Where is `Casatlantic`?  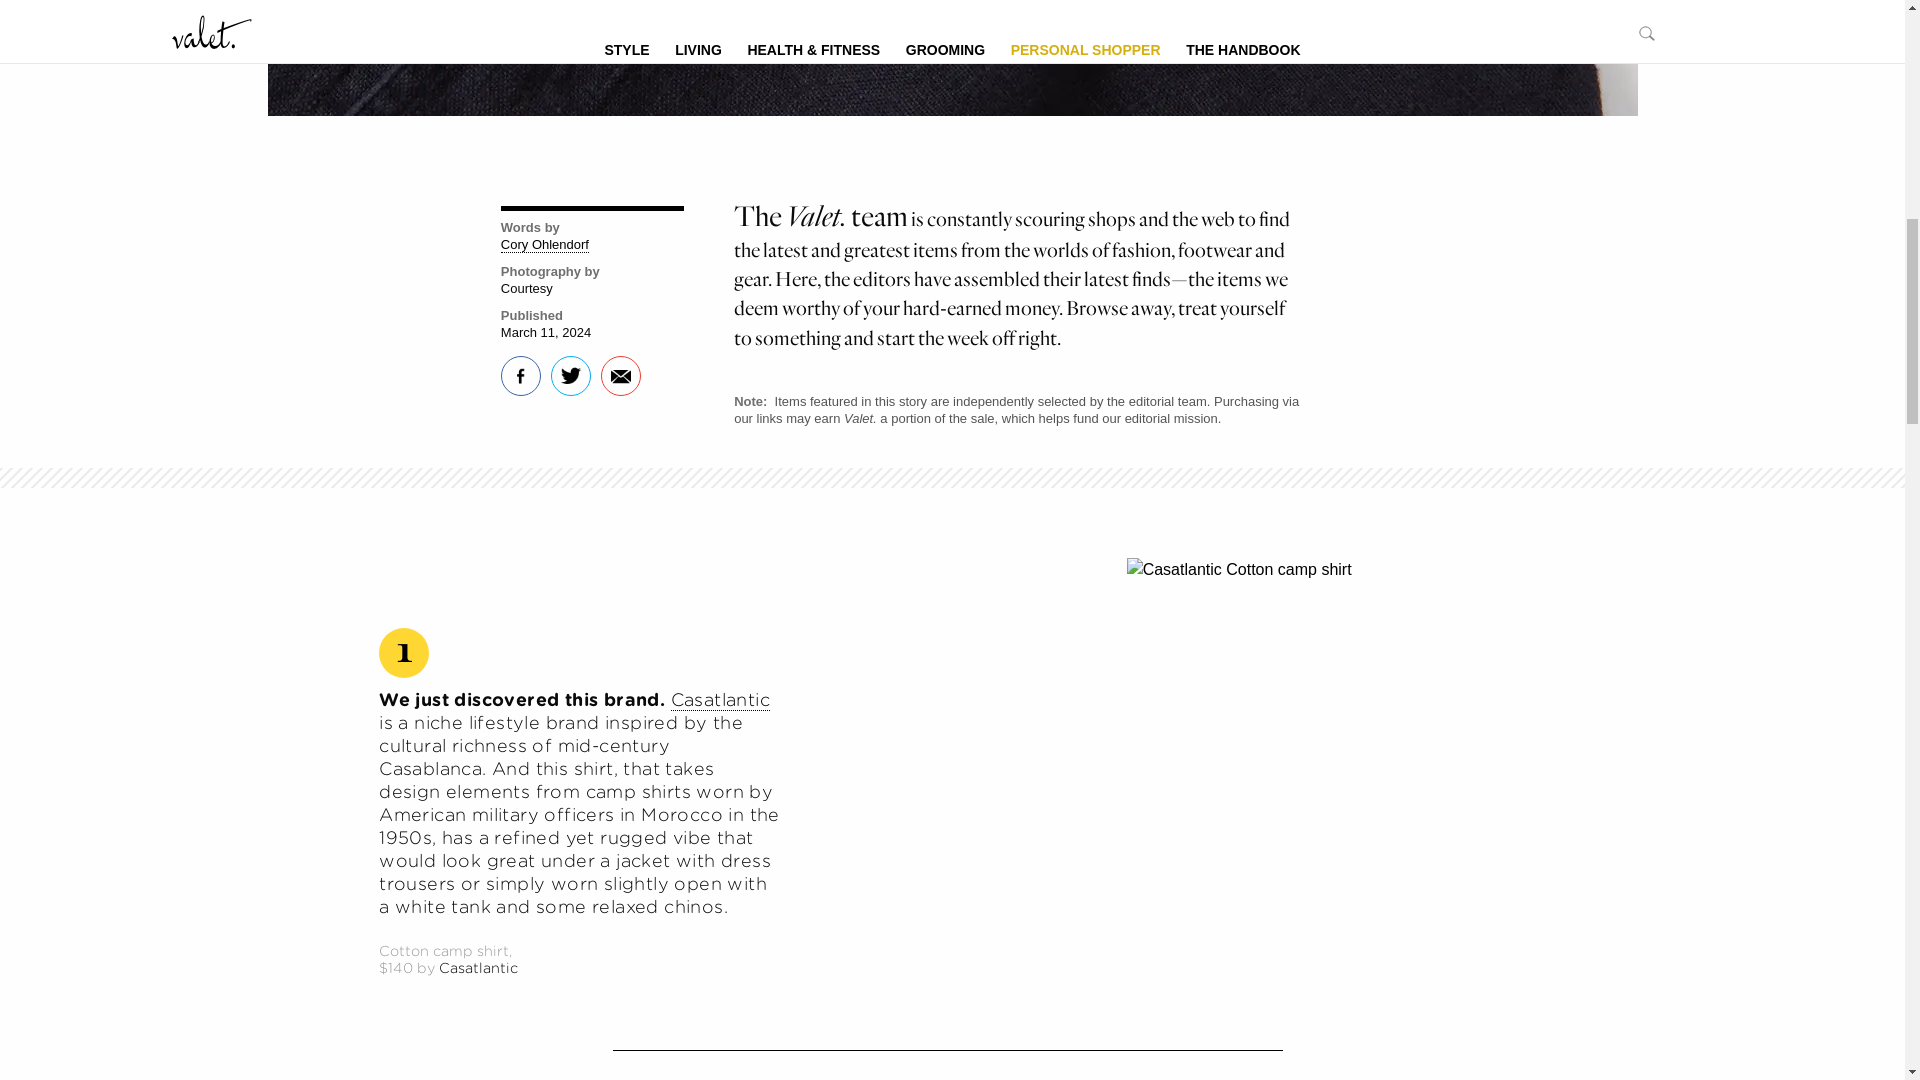
Casatlantic is located at coordinates (478, 968).